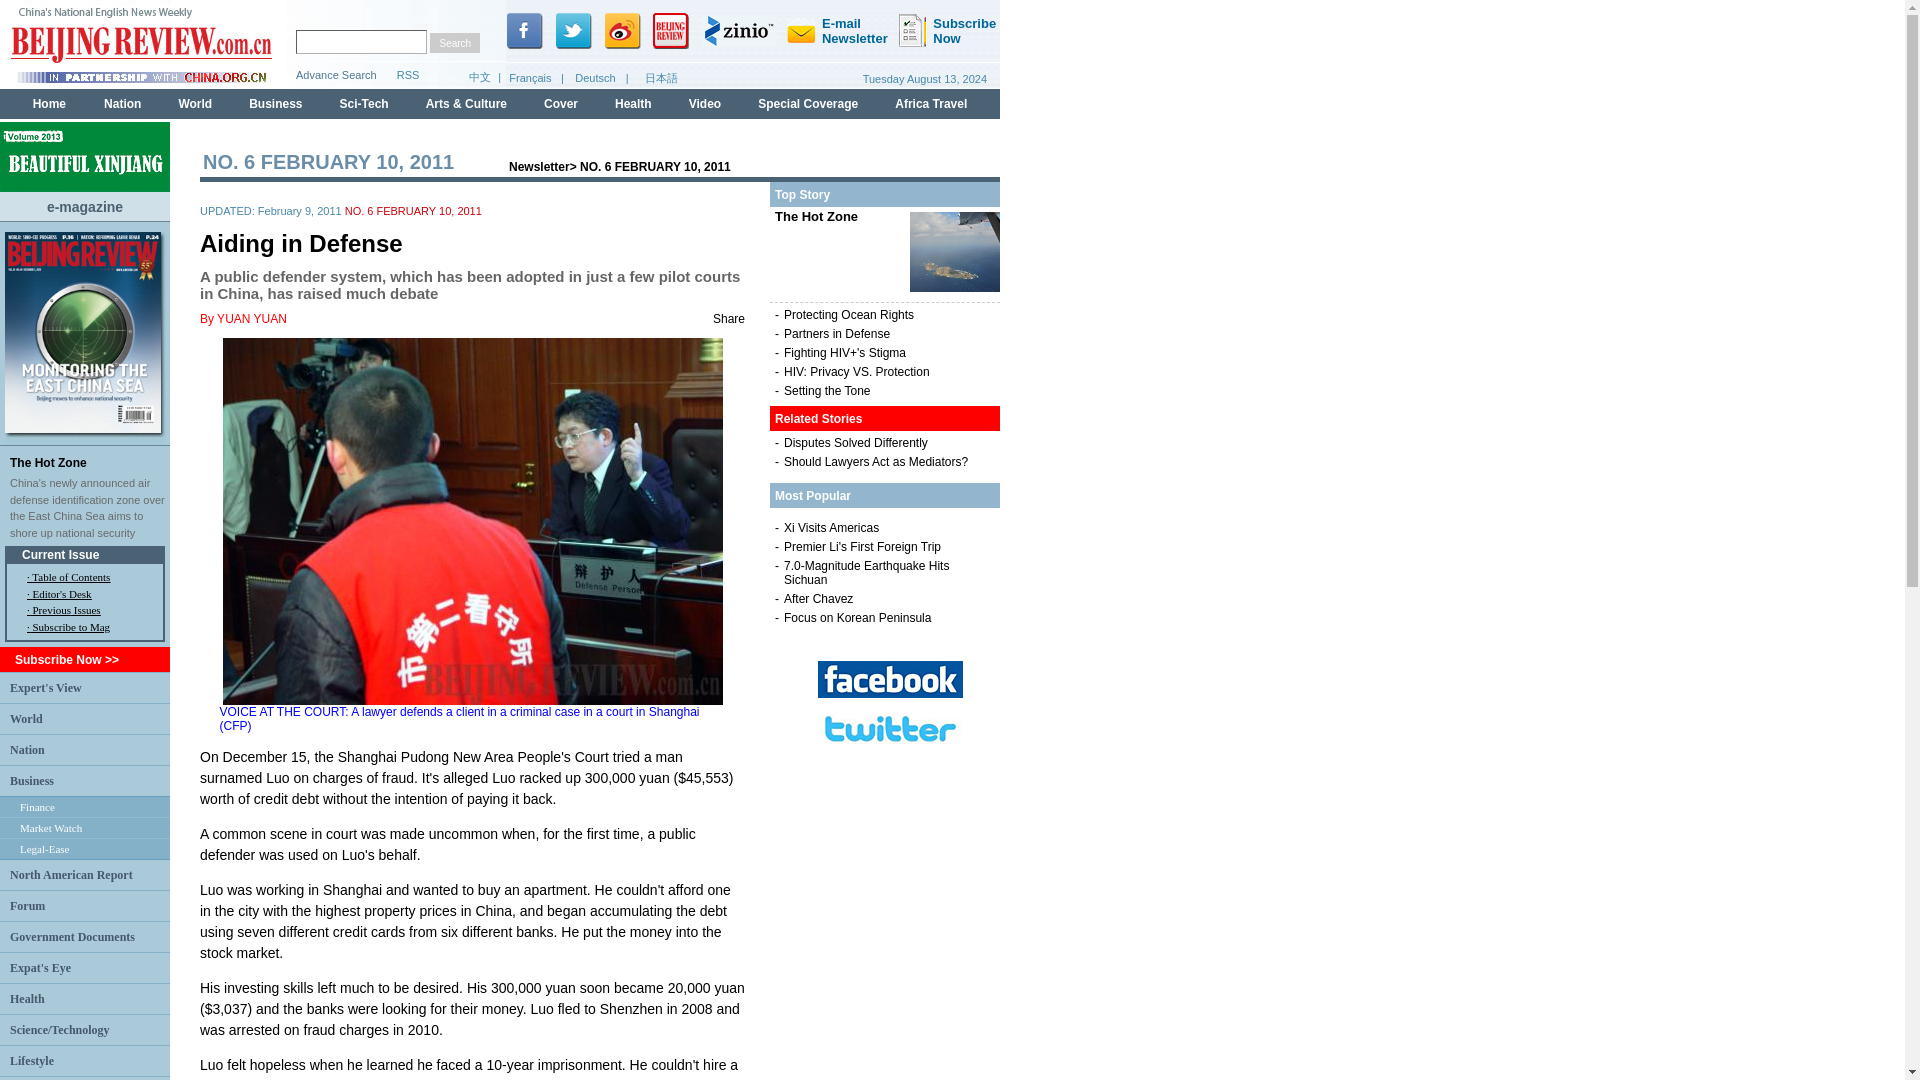 The height and width of the screenshot is (1080, 1920). What do you see at coordinates (46, 687) in the screenshot?
I see `Expert's View` at bounding box center [46, 687].